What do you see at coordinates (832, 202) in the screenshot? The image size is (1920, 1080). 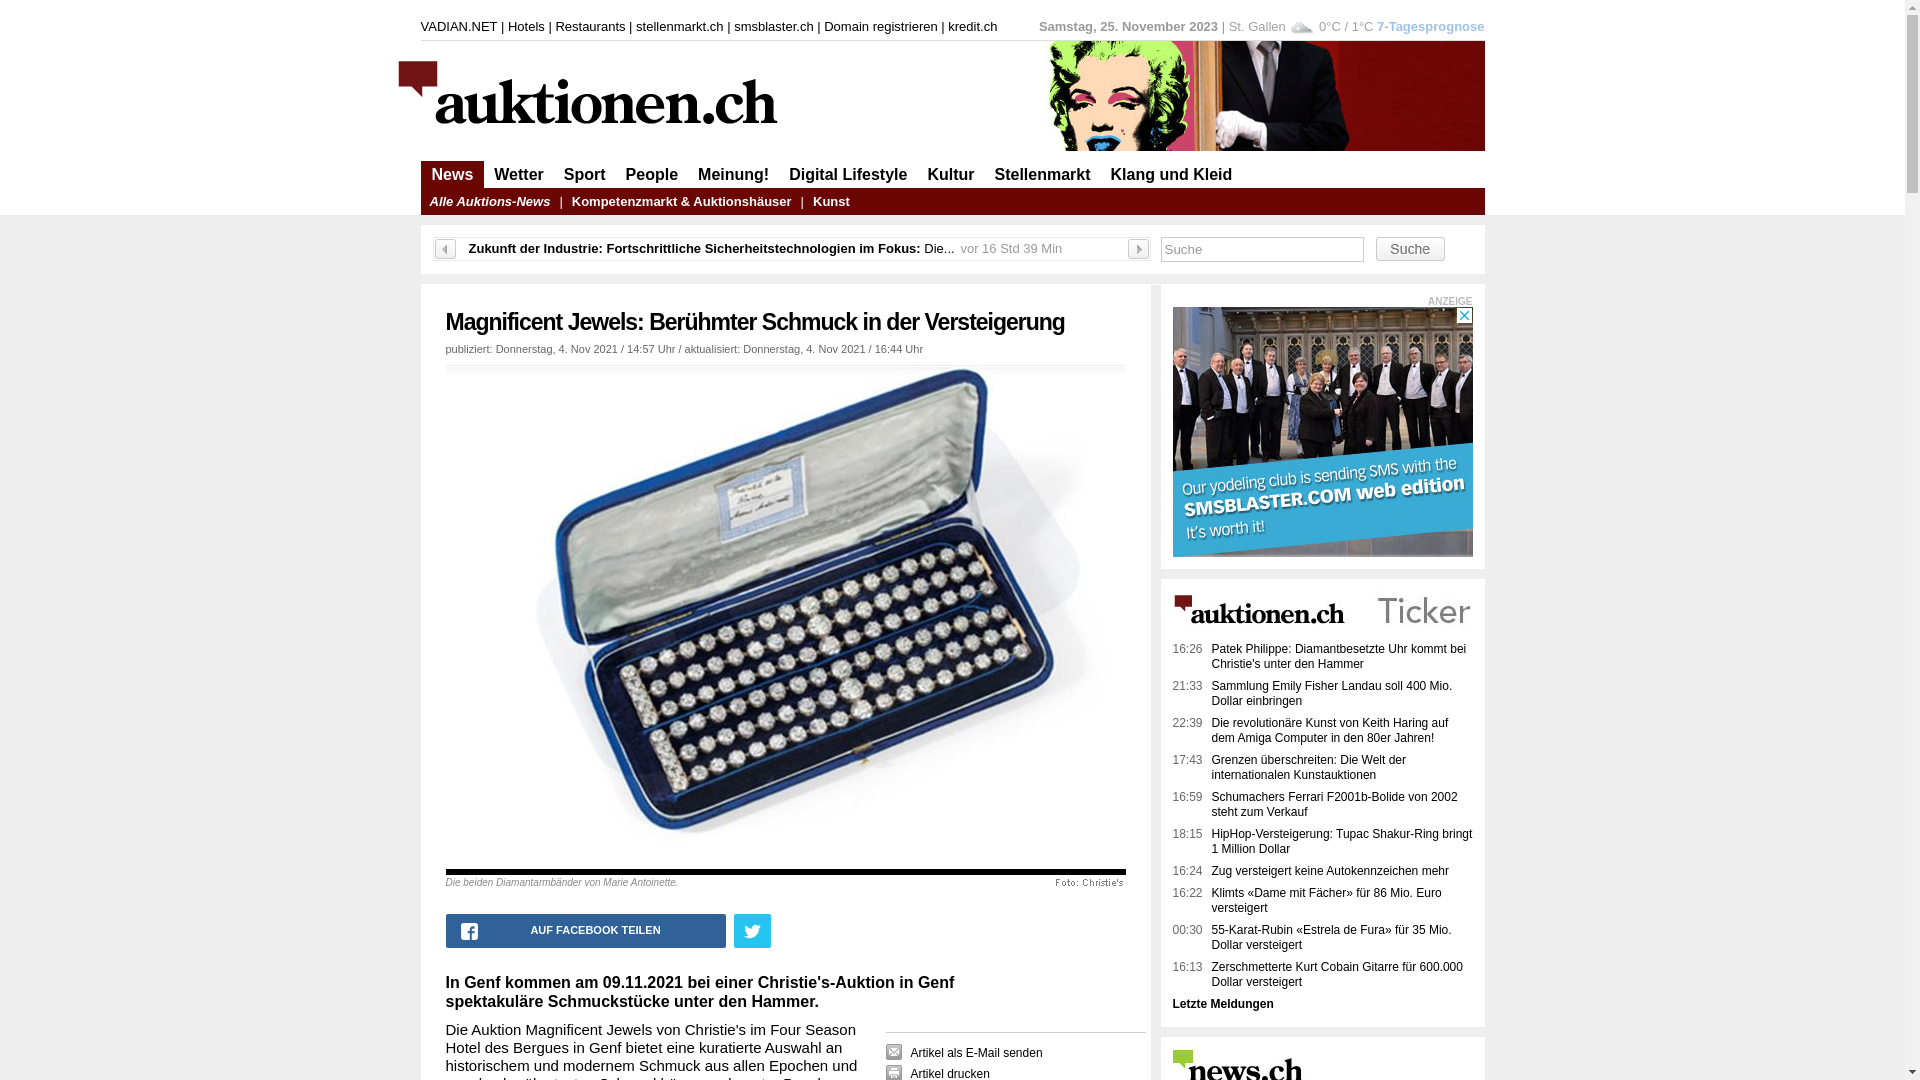 I see `Kunst` at bounding box center [832, 202].